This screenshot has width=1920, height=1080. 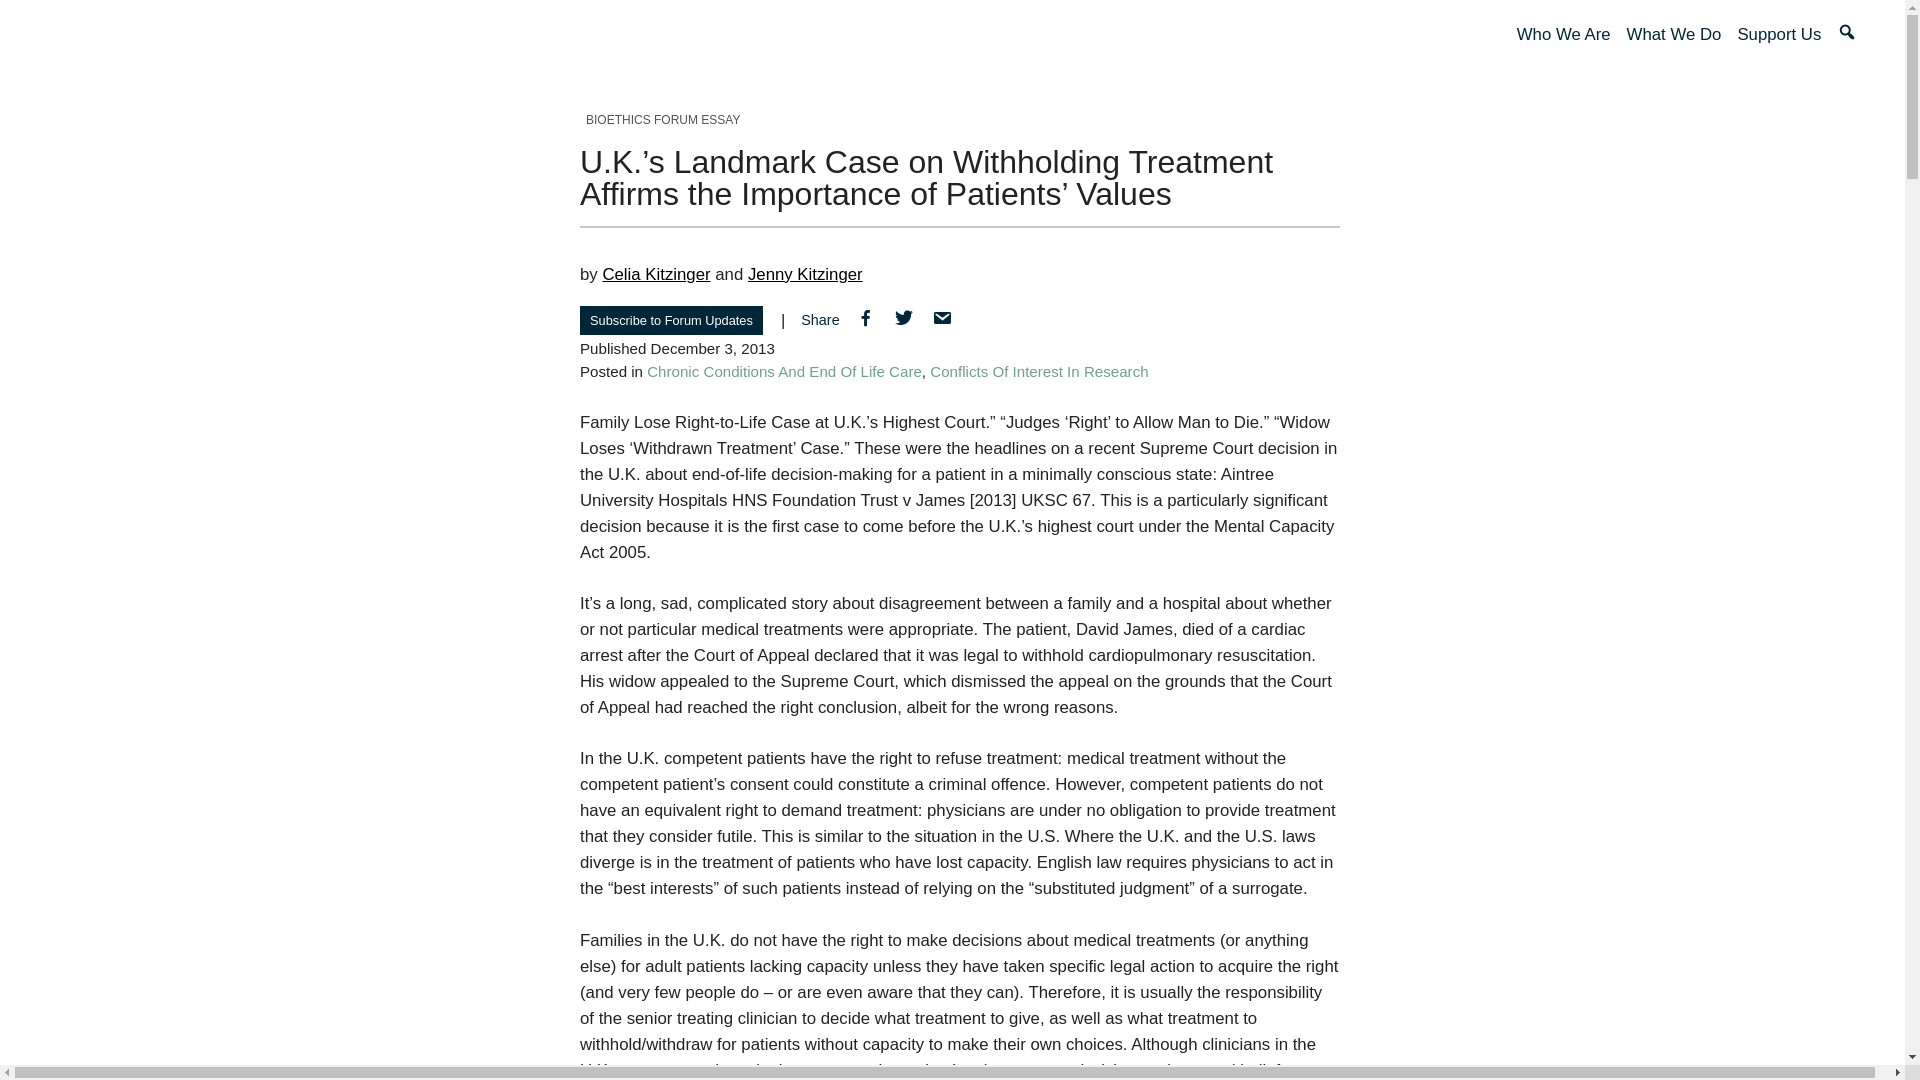 What do you see at coordinates (1563, 34) in the screenshot?
I see `Who We Are` at bounding box center [1563, 34].